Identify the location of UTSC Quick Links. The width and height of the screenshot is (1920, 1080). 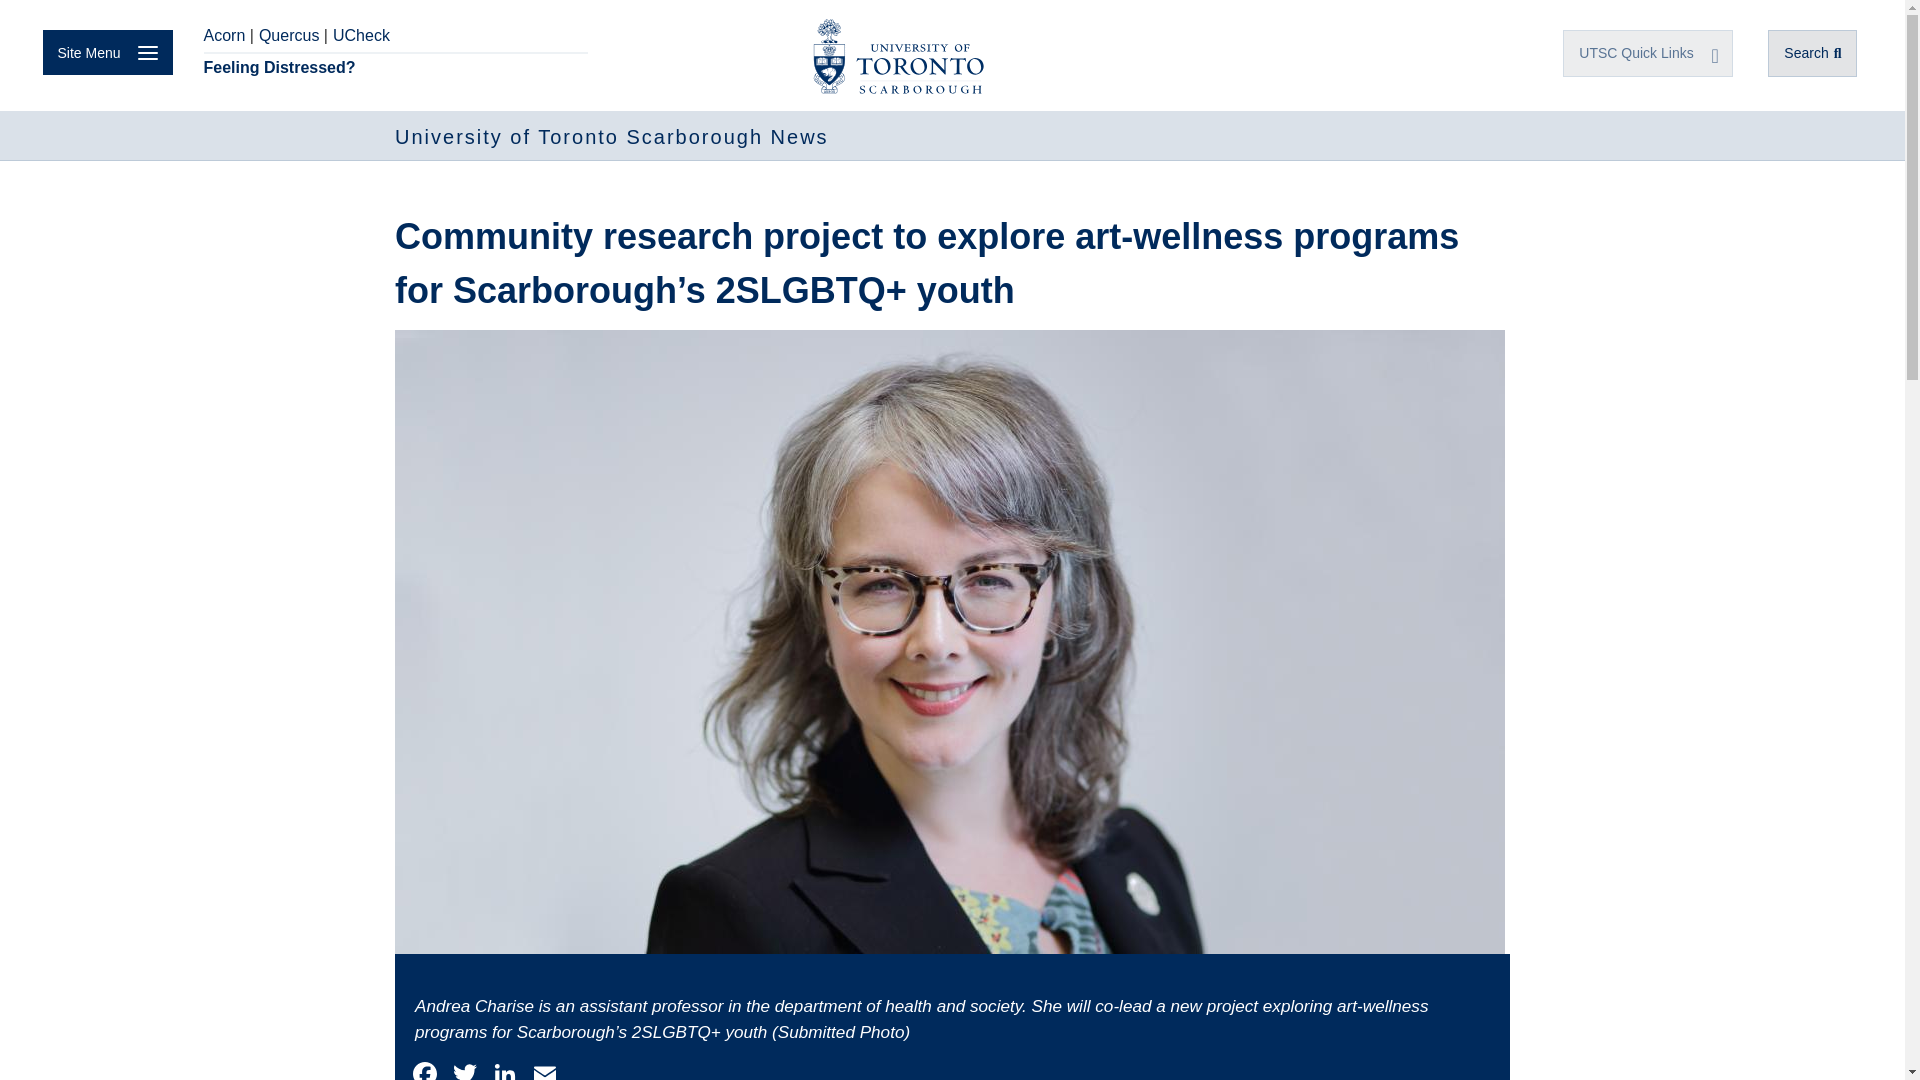
(1648, 53).